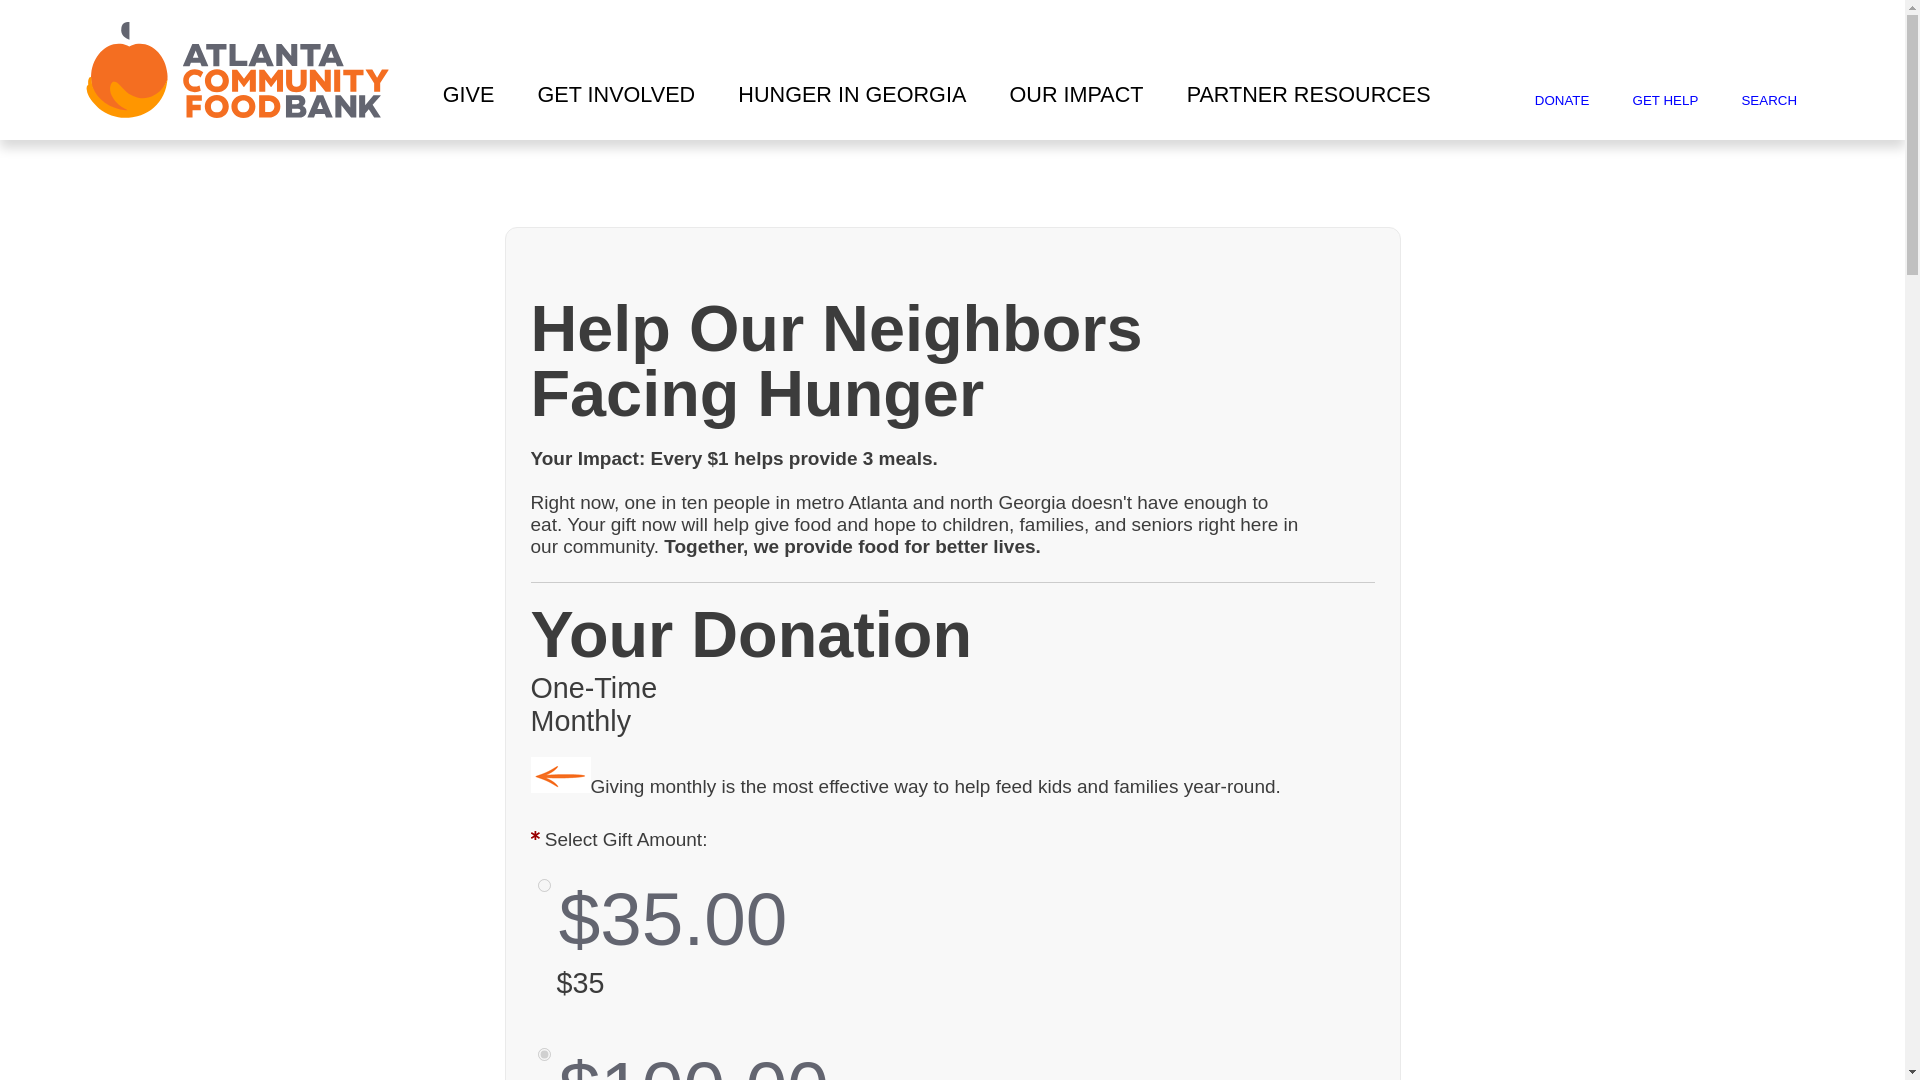 Image resolution: width=1920 pixels, height=1080 pixels. Describe the element at coordinates (1076, 97) in the screenshot. I see `OUR IMPACT` at that location.